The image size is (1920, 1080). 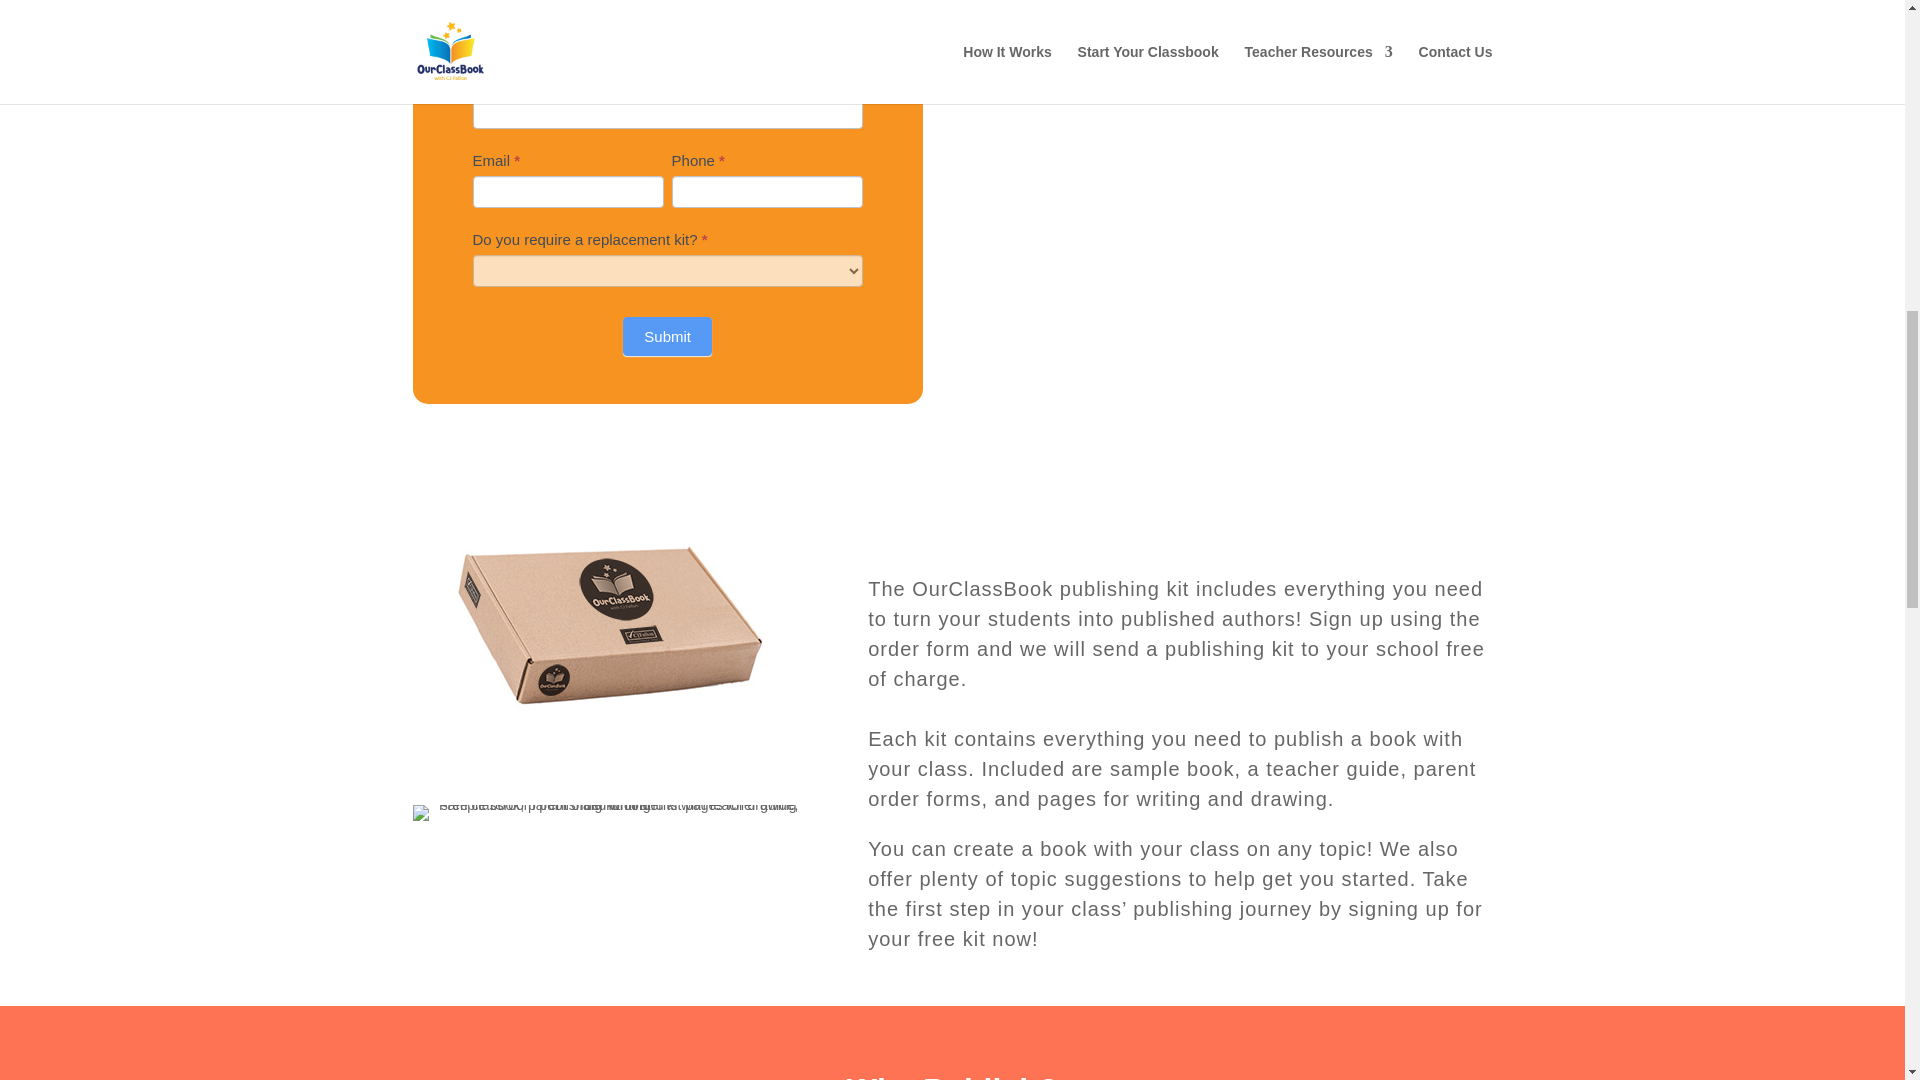 What do you see at coordinates (611, 624) in the screenshot?
I see `OurClassBook-free-publishing-kit` at bounding box center [611, 624].